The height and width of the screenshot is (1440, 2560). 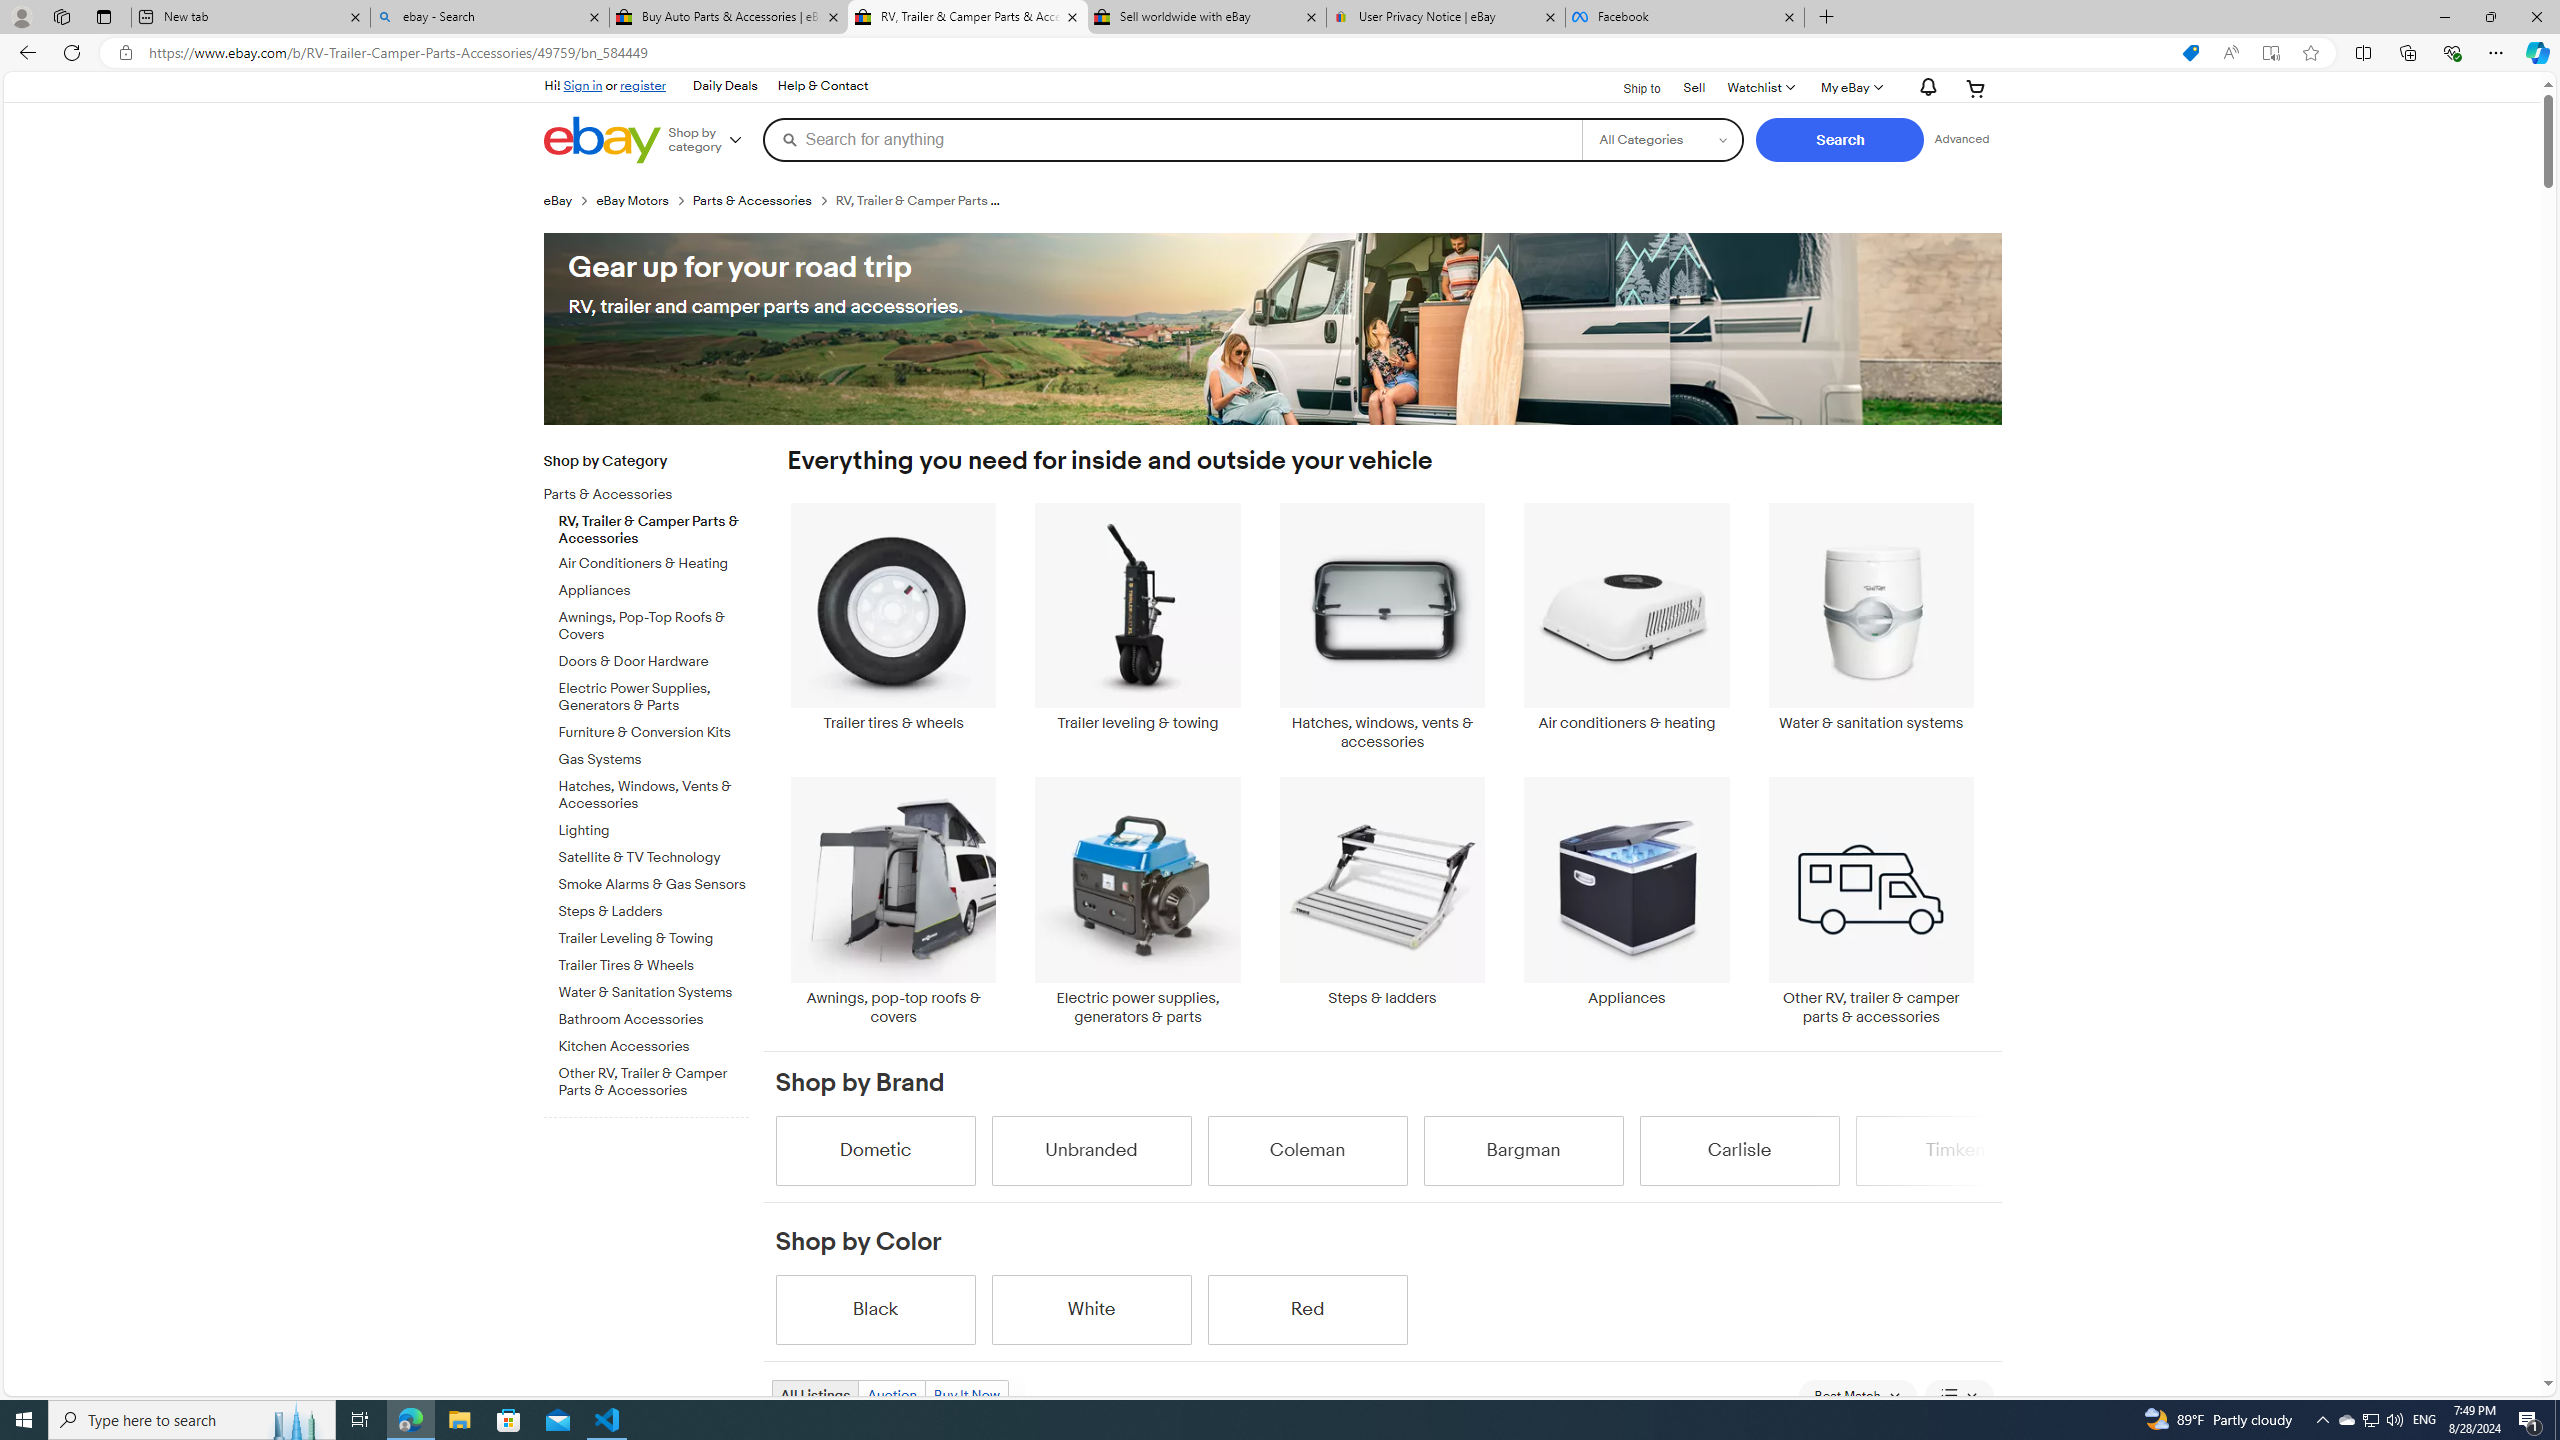 What do you see at coordinates (601, 140) in the screenshot?
I see `eBay Home` at bounding box center [601, 140].